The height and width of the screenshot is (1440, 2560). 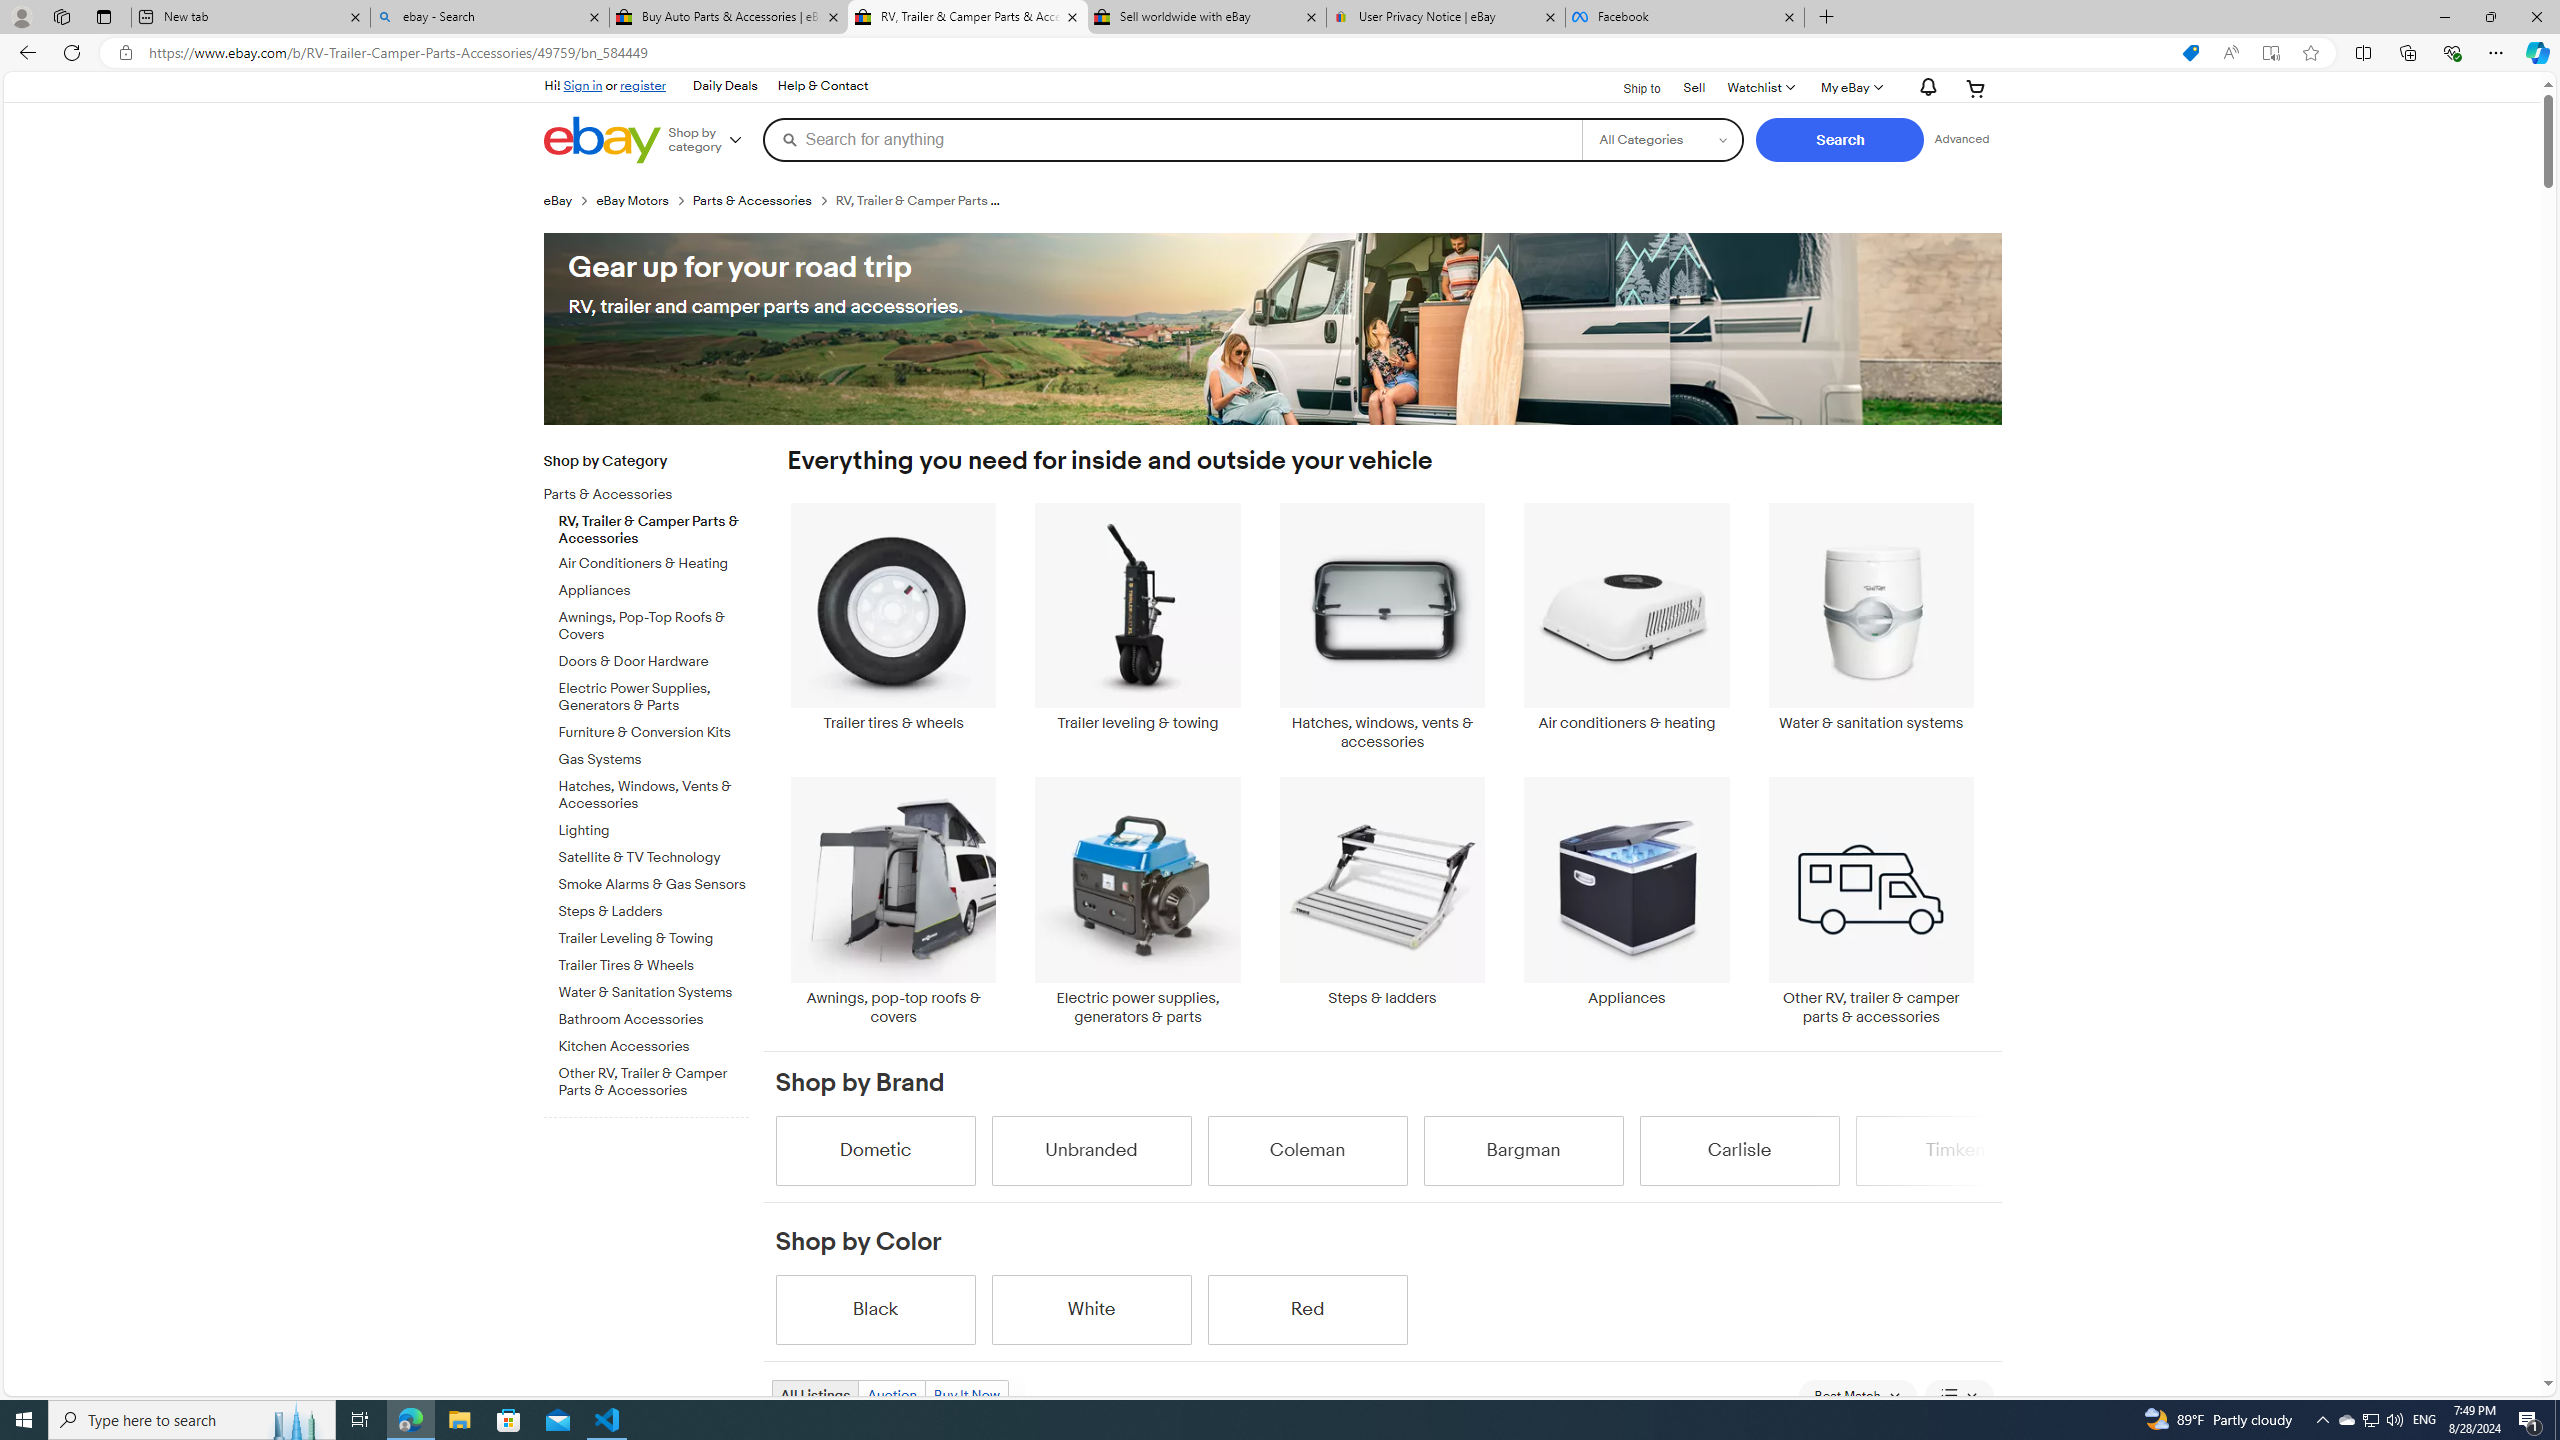 What do you see at coordinates (601, 140) in the screenshot?
I see `eBay Home` at bounding box center [601, 140].